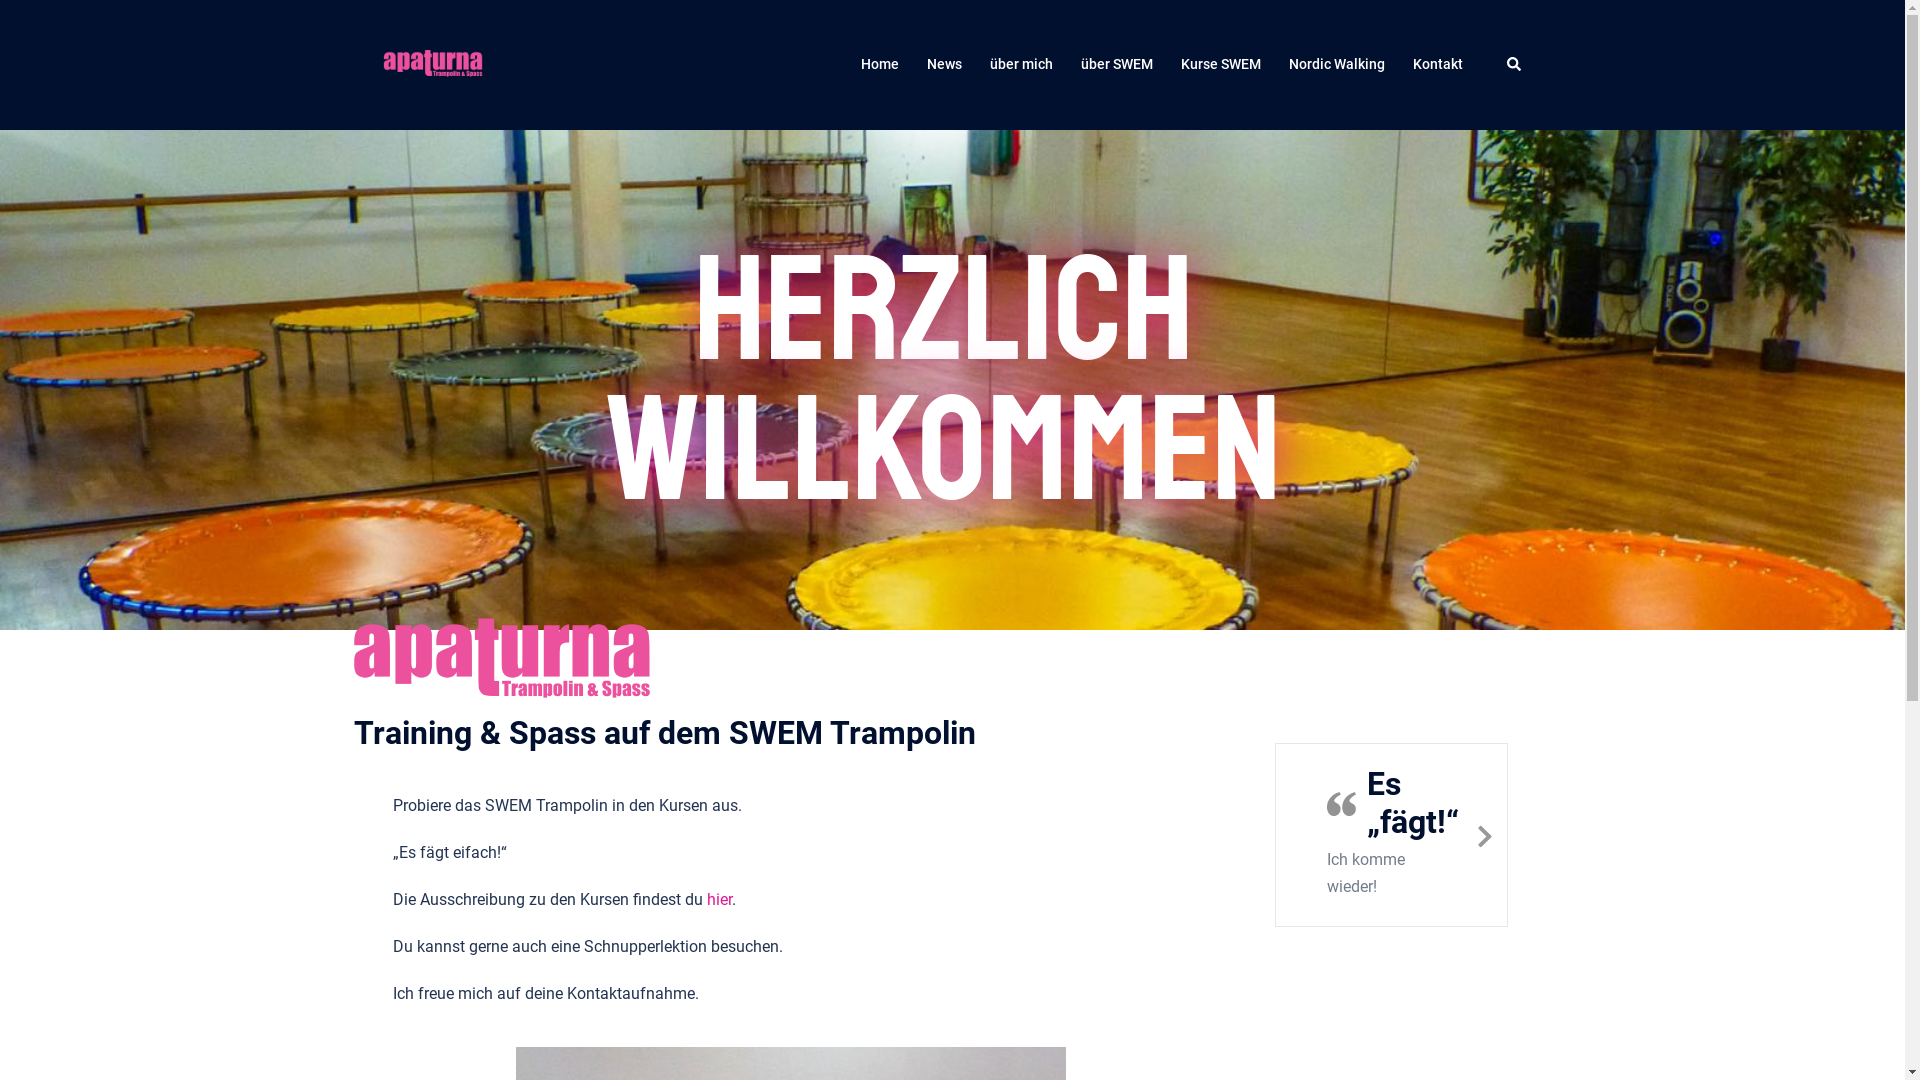 The width and height of the screenshot is (1920, 1080). I want to click on Home, so click(879, 65).